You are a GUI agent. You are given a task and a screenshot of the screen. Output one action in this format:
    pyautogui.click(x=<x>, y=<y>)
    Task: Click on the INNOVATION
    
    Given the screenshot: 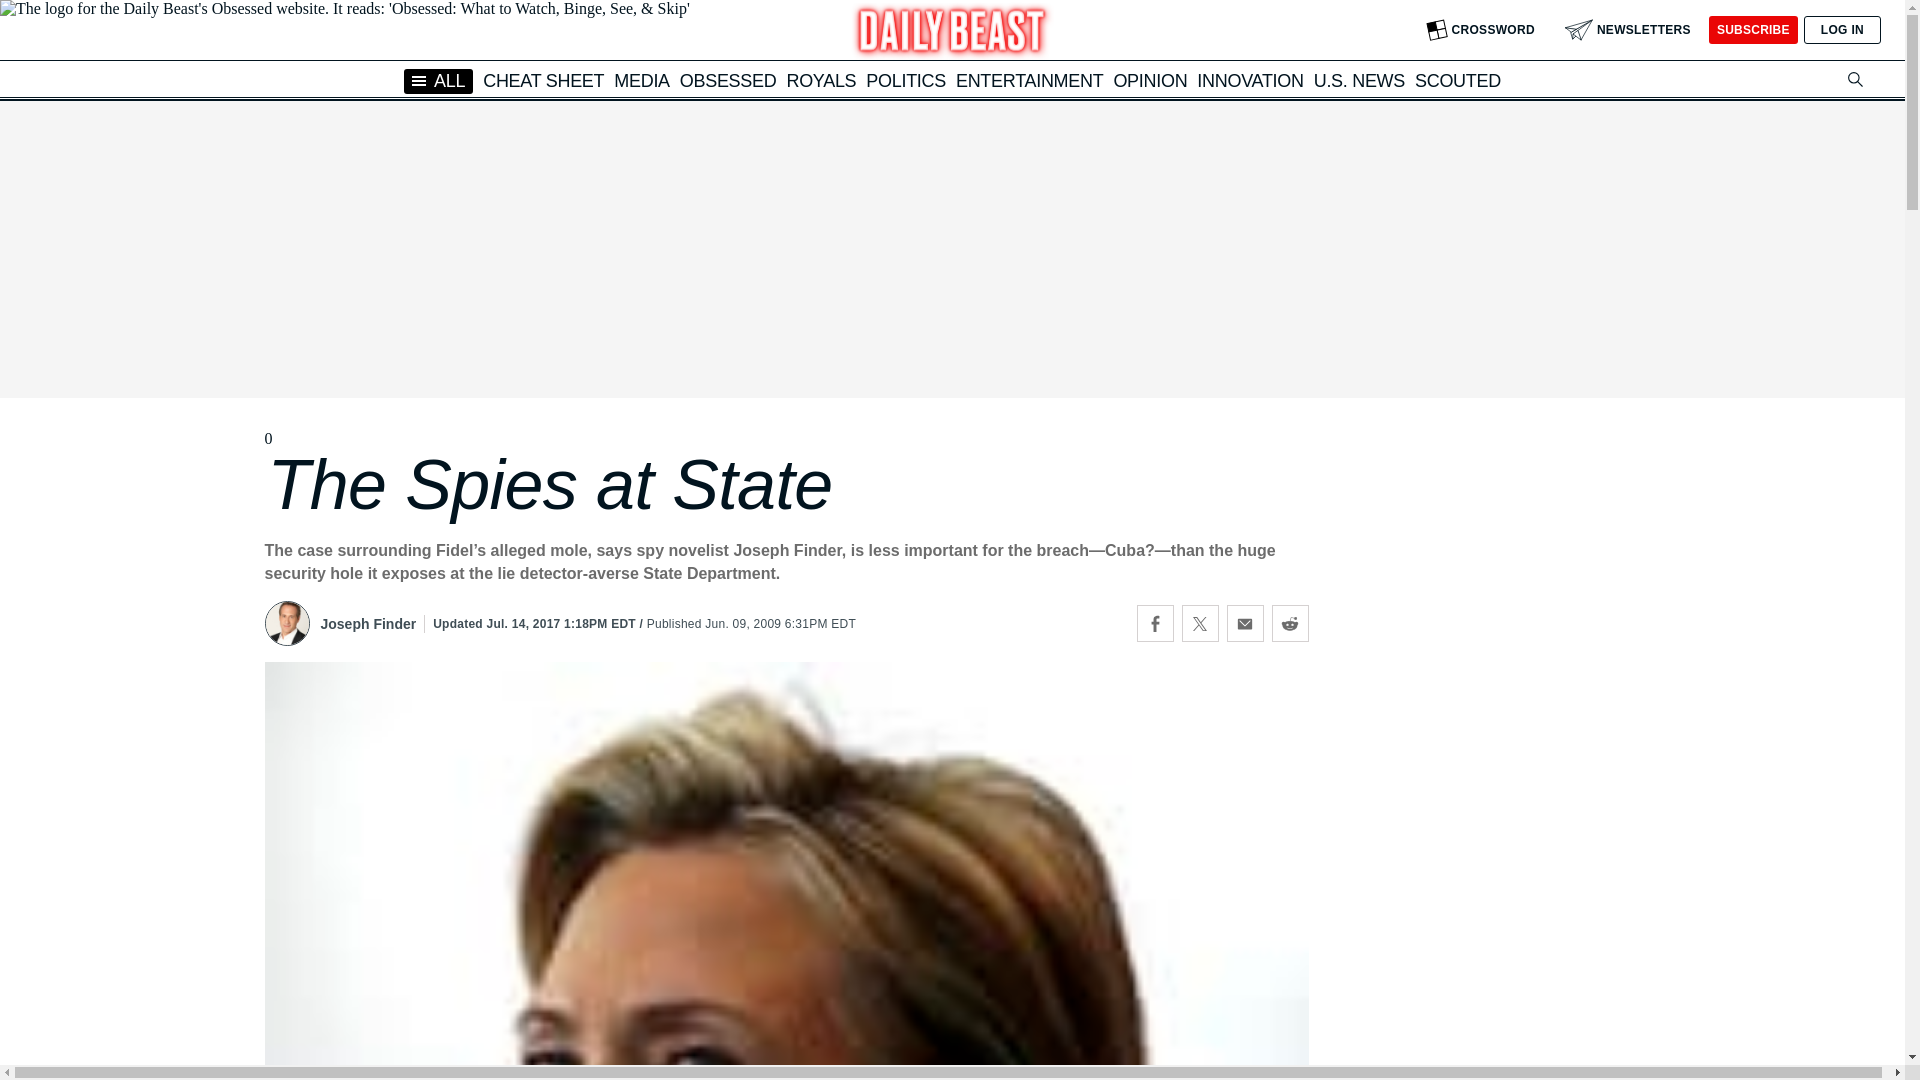 What is the action you would take?
    pyautogui.click(x=1250, y=80)
    